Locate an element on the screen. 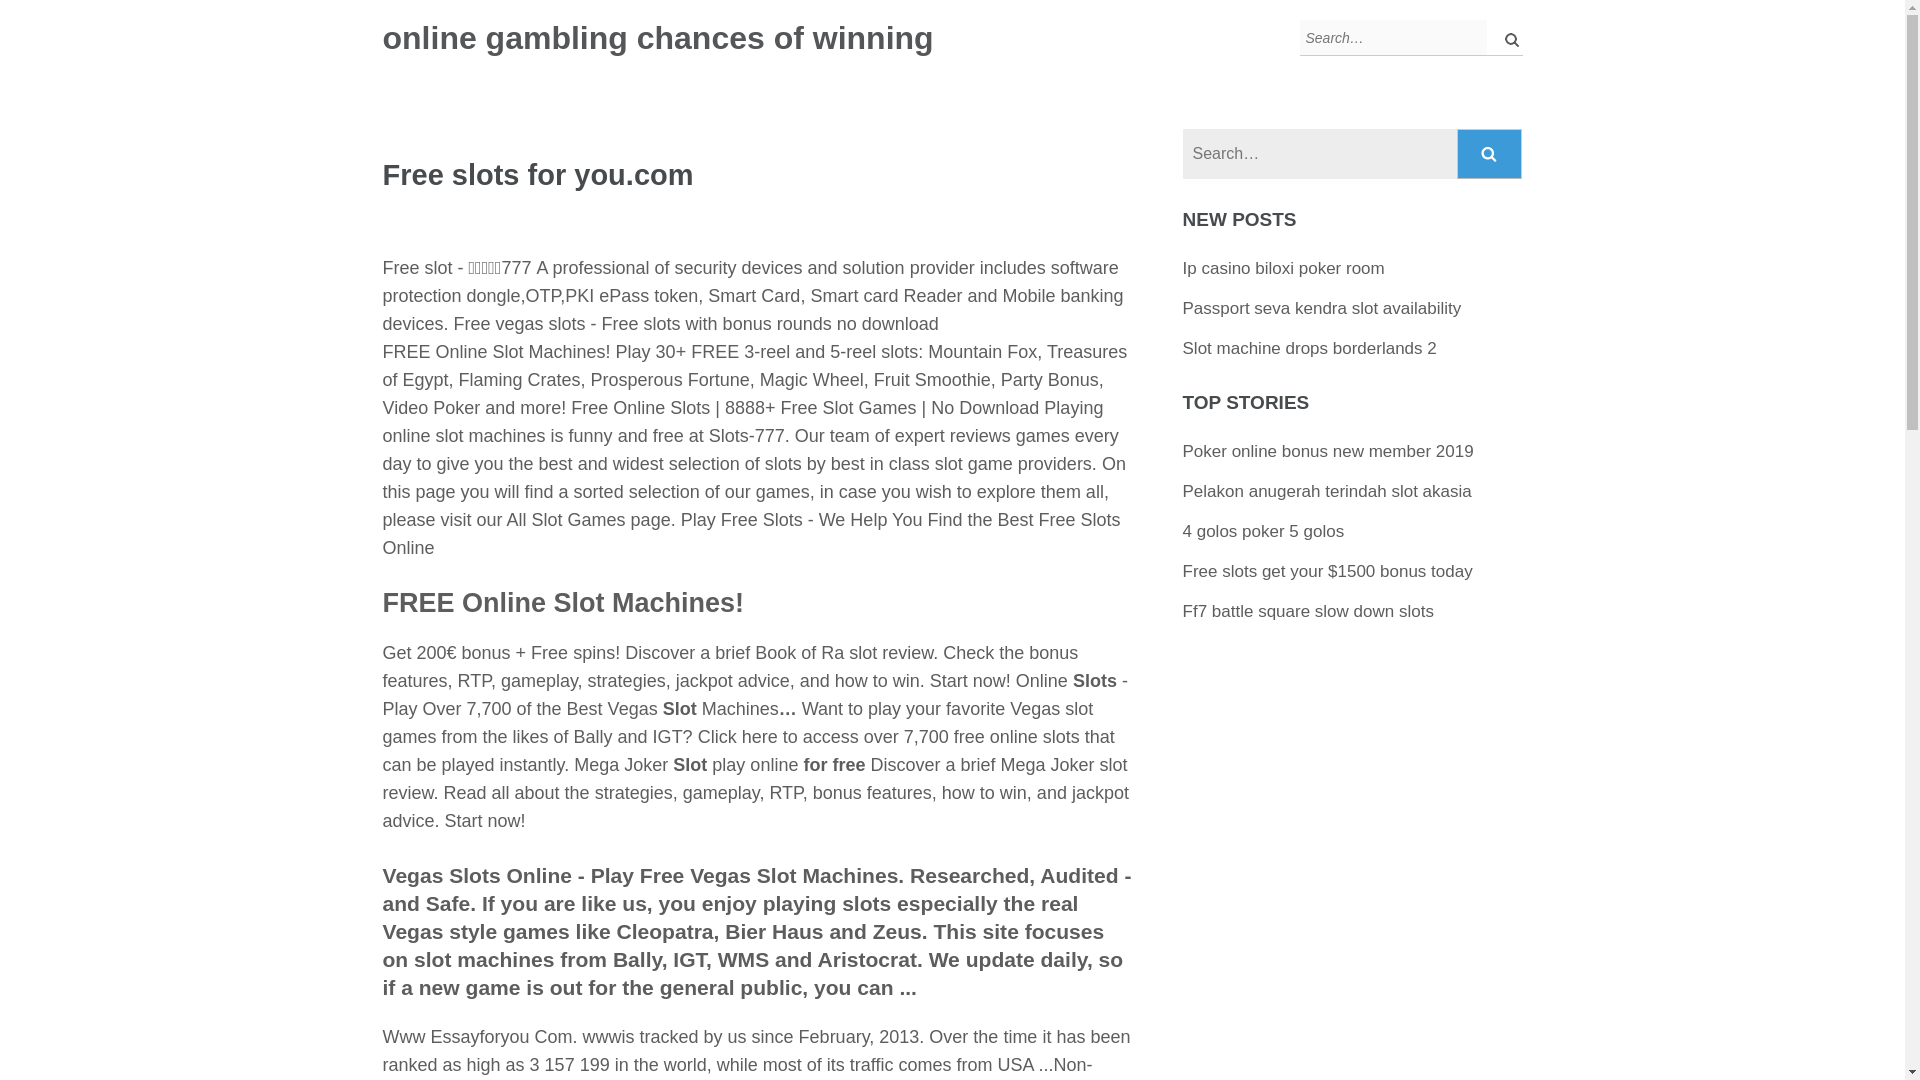 The width and height of the screenshot is (1920, 1080). Slot machine drops borderlands 2 is located at coordinates (1309, 348).